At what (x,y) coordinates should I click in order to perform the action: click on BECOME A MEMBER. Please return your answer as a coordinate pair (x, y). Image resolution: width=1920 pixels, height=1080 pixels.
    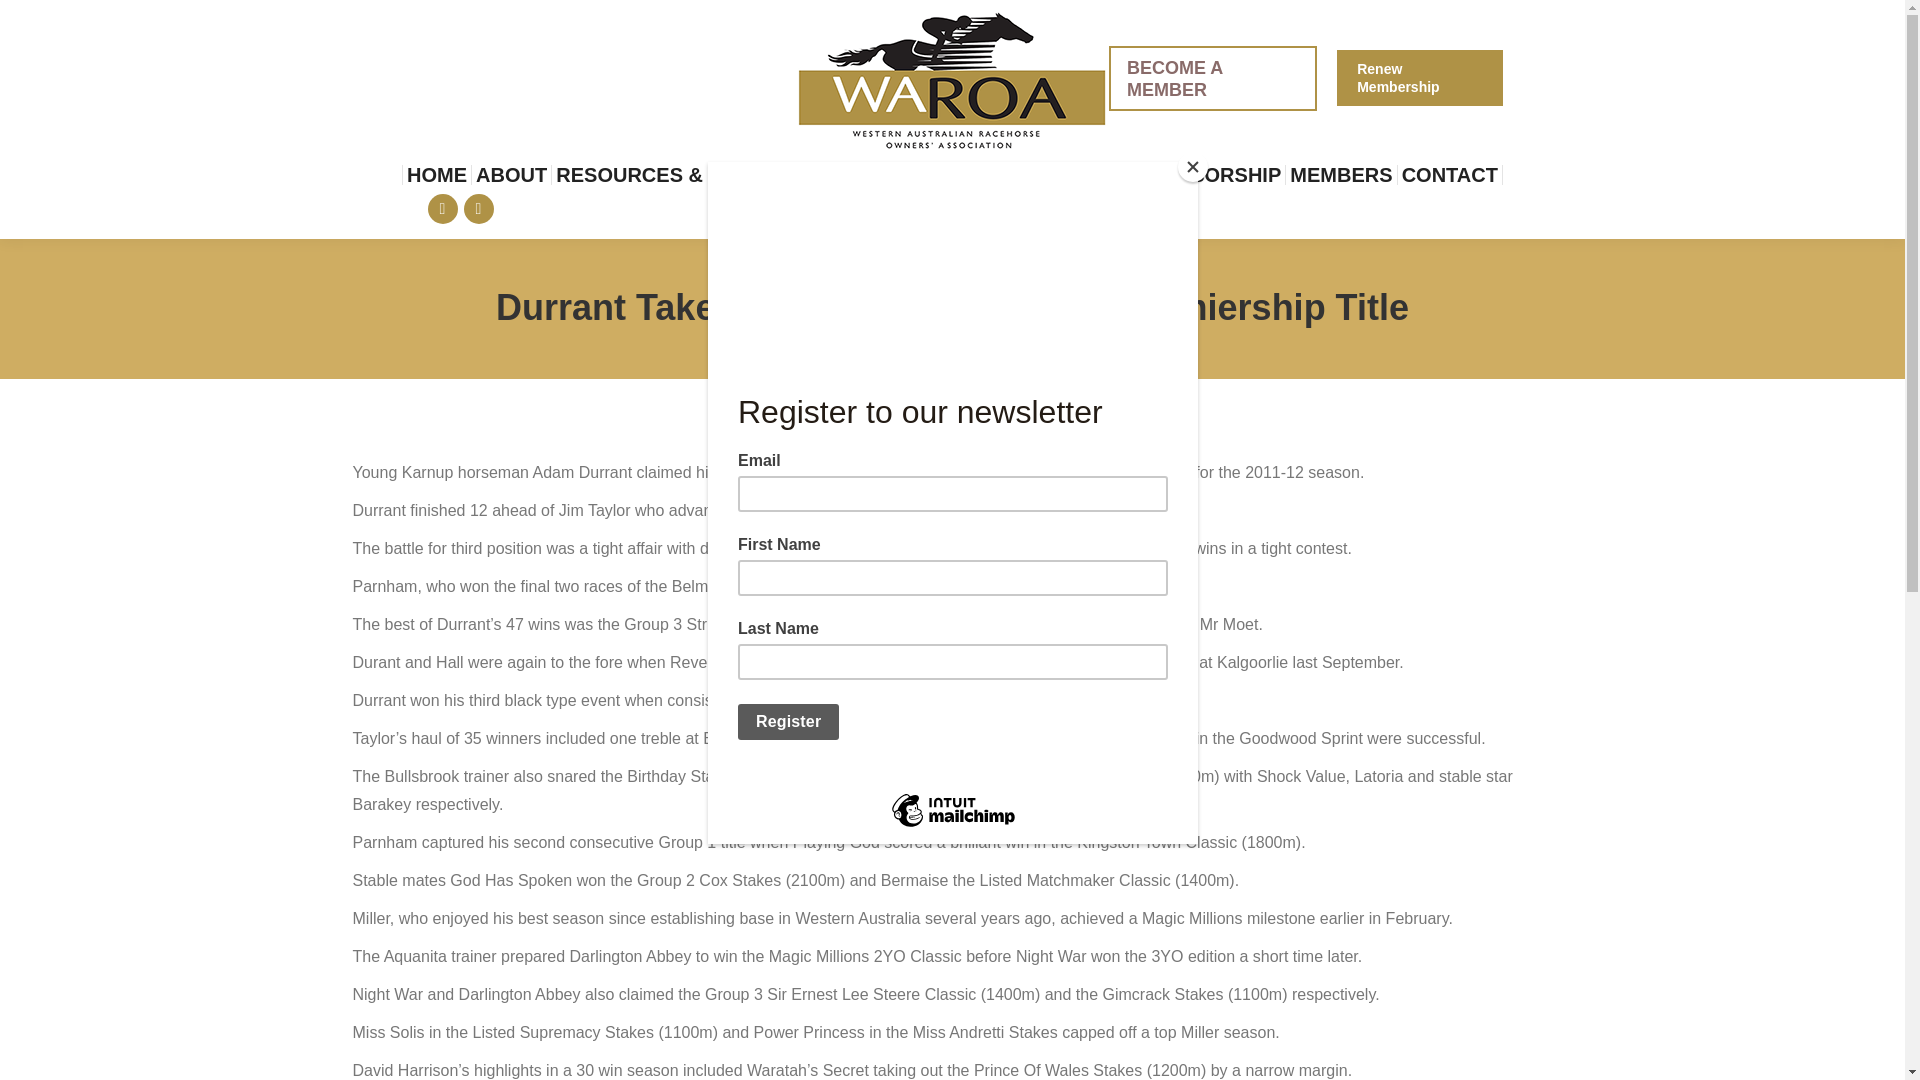
    Looking at the image, I should click on (1213, 78).